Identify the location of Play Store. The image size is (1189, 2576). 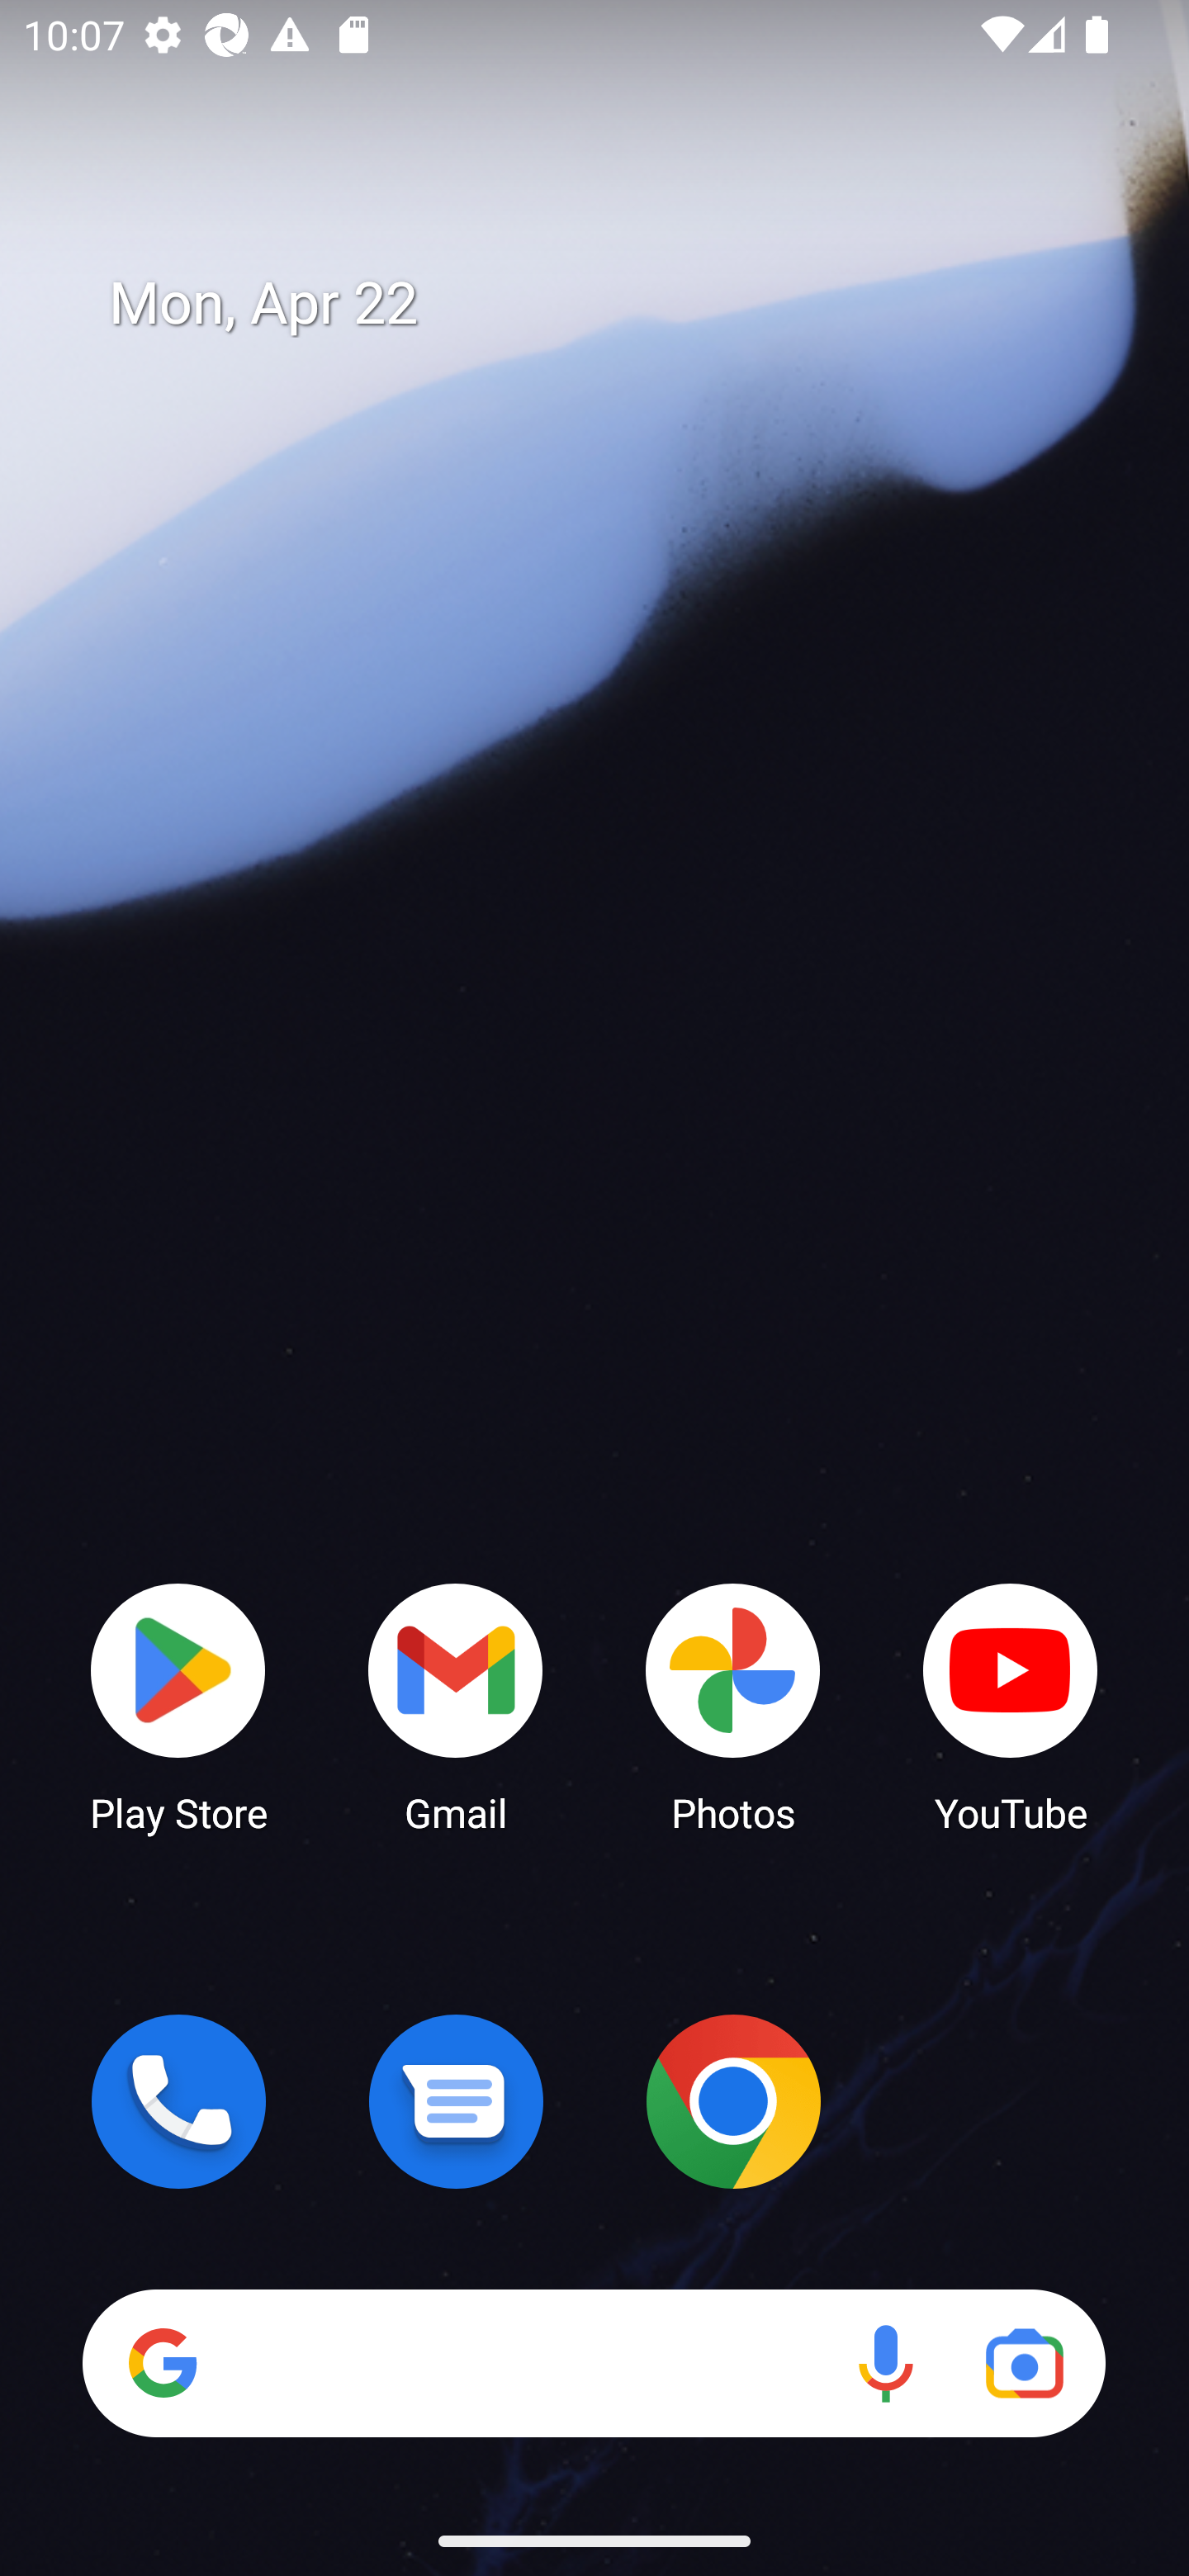
(178, 1706).